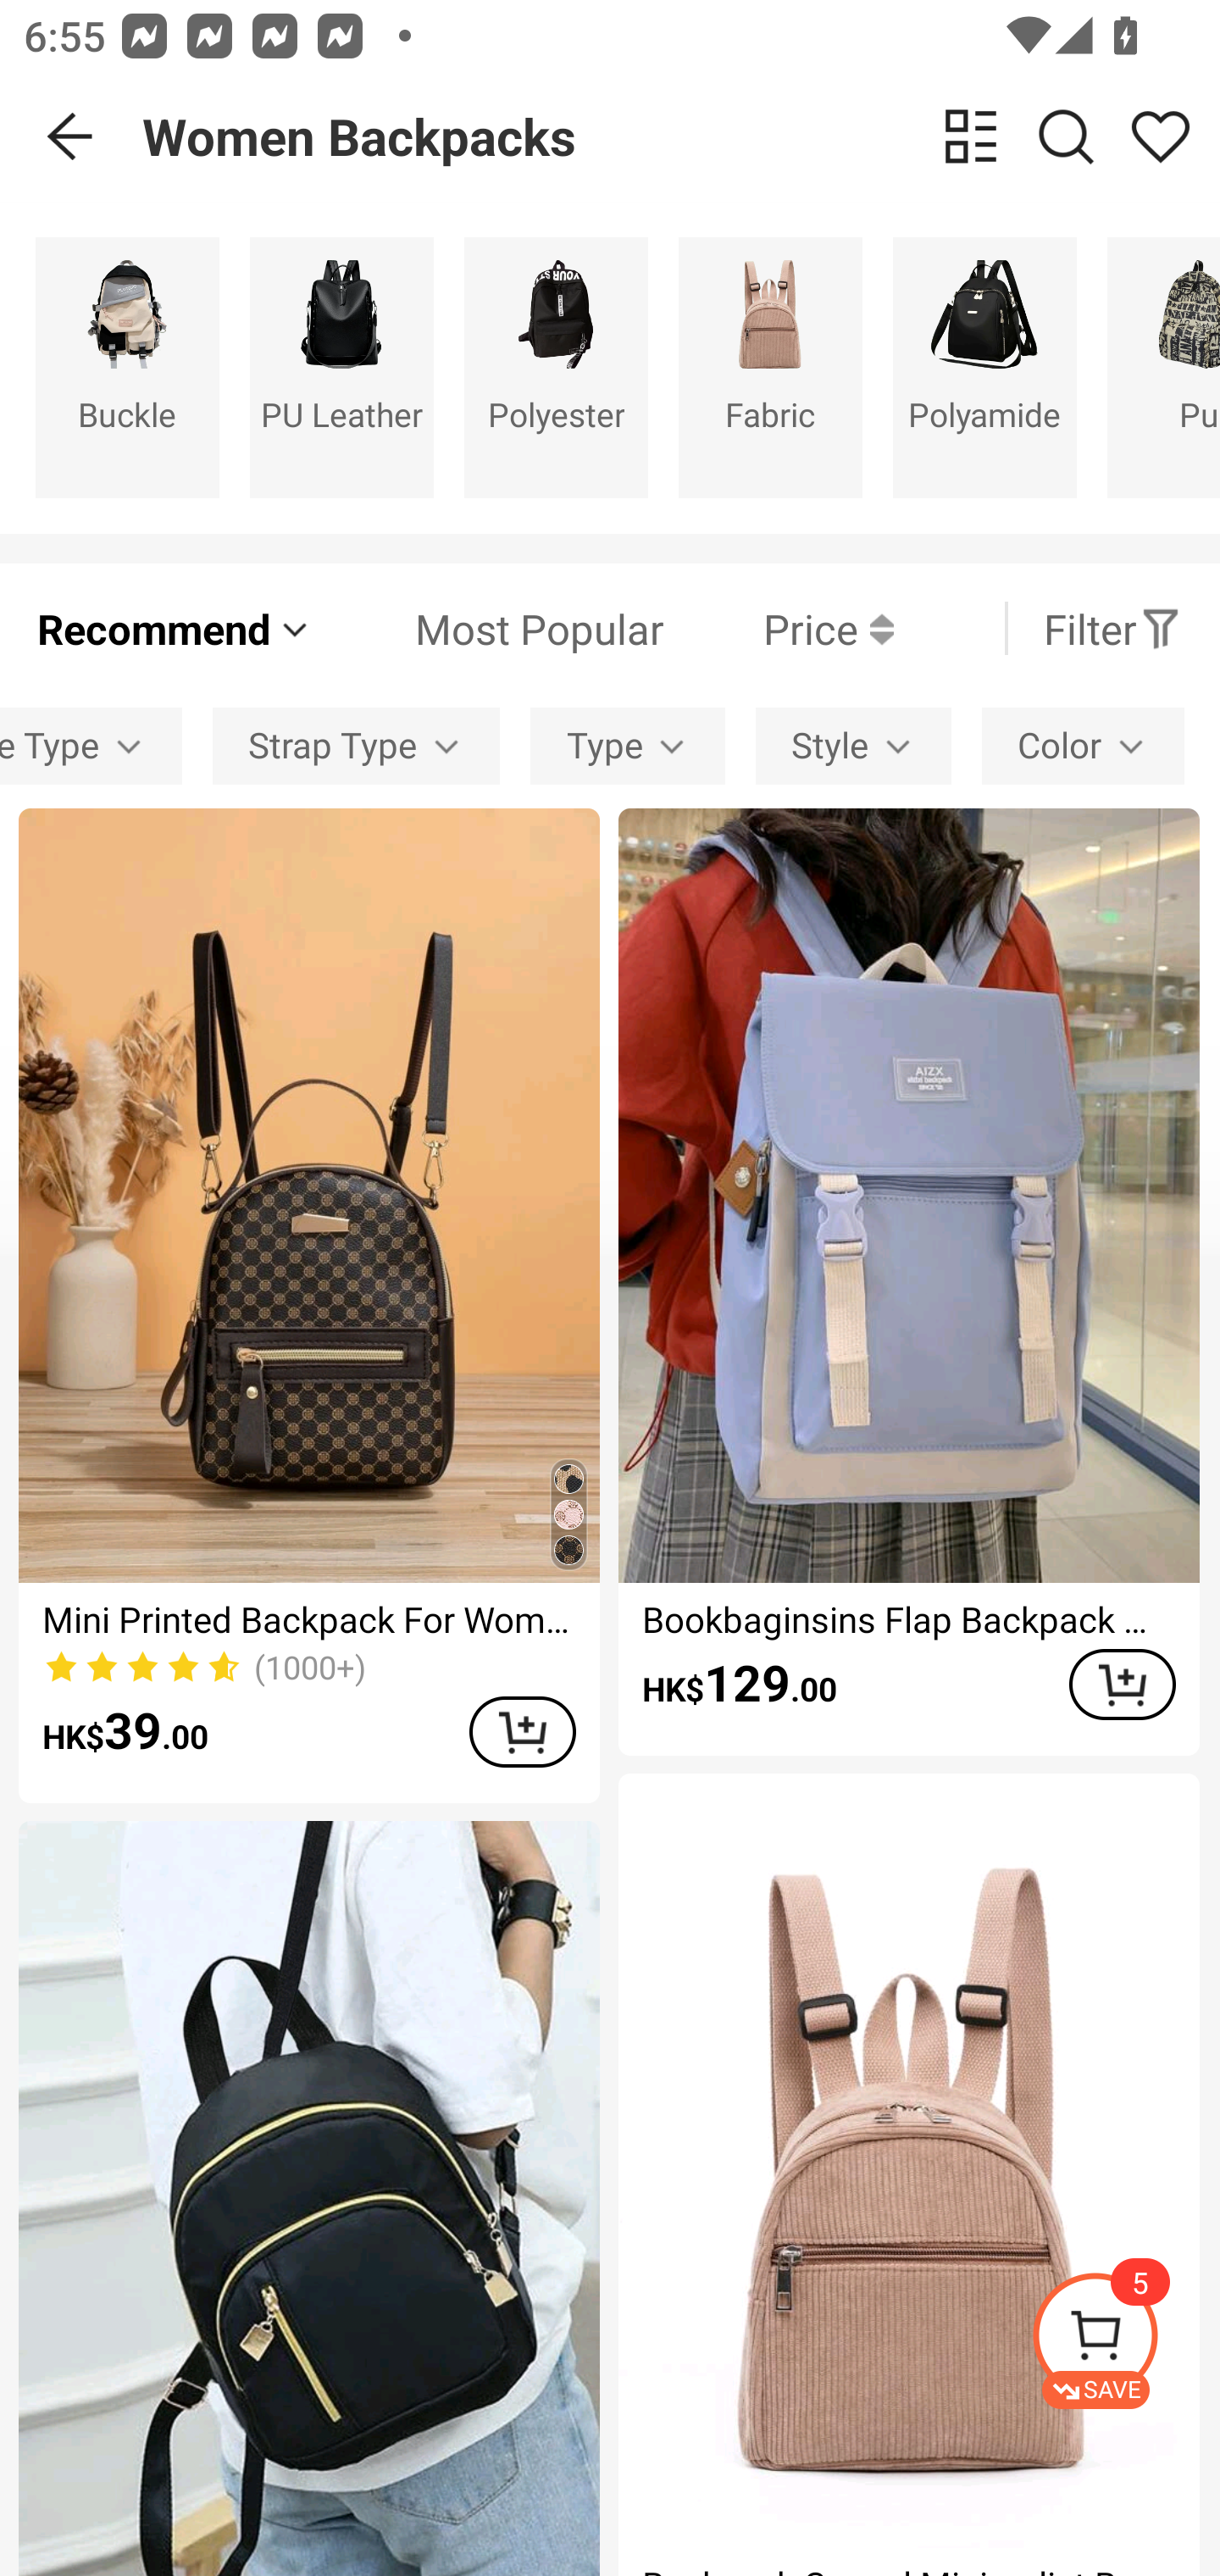 The height and width of the screenshot is (2576, 1220). What do you see at coordinates (342, 366) in the screenshot?
I see `PU Leather` at bounding box center [342, 366].